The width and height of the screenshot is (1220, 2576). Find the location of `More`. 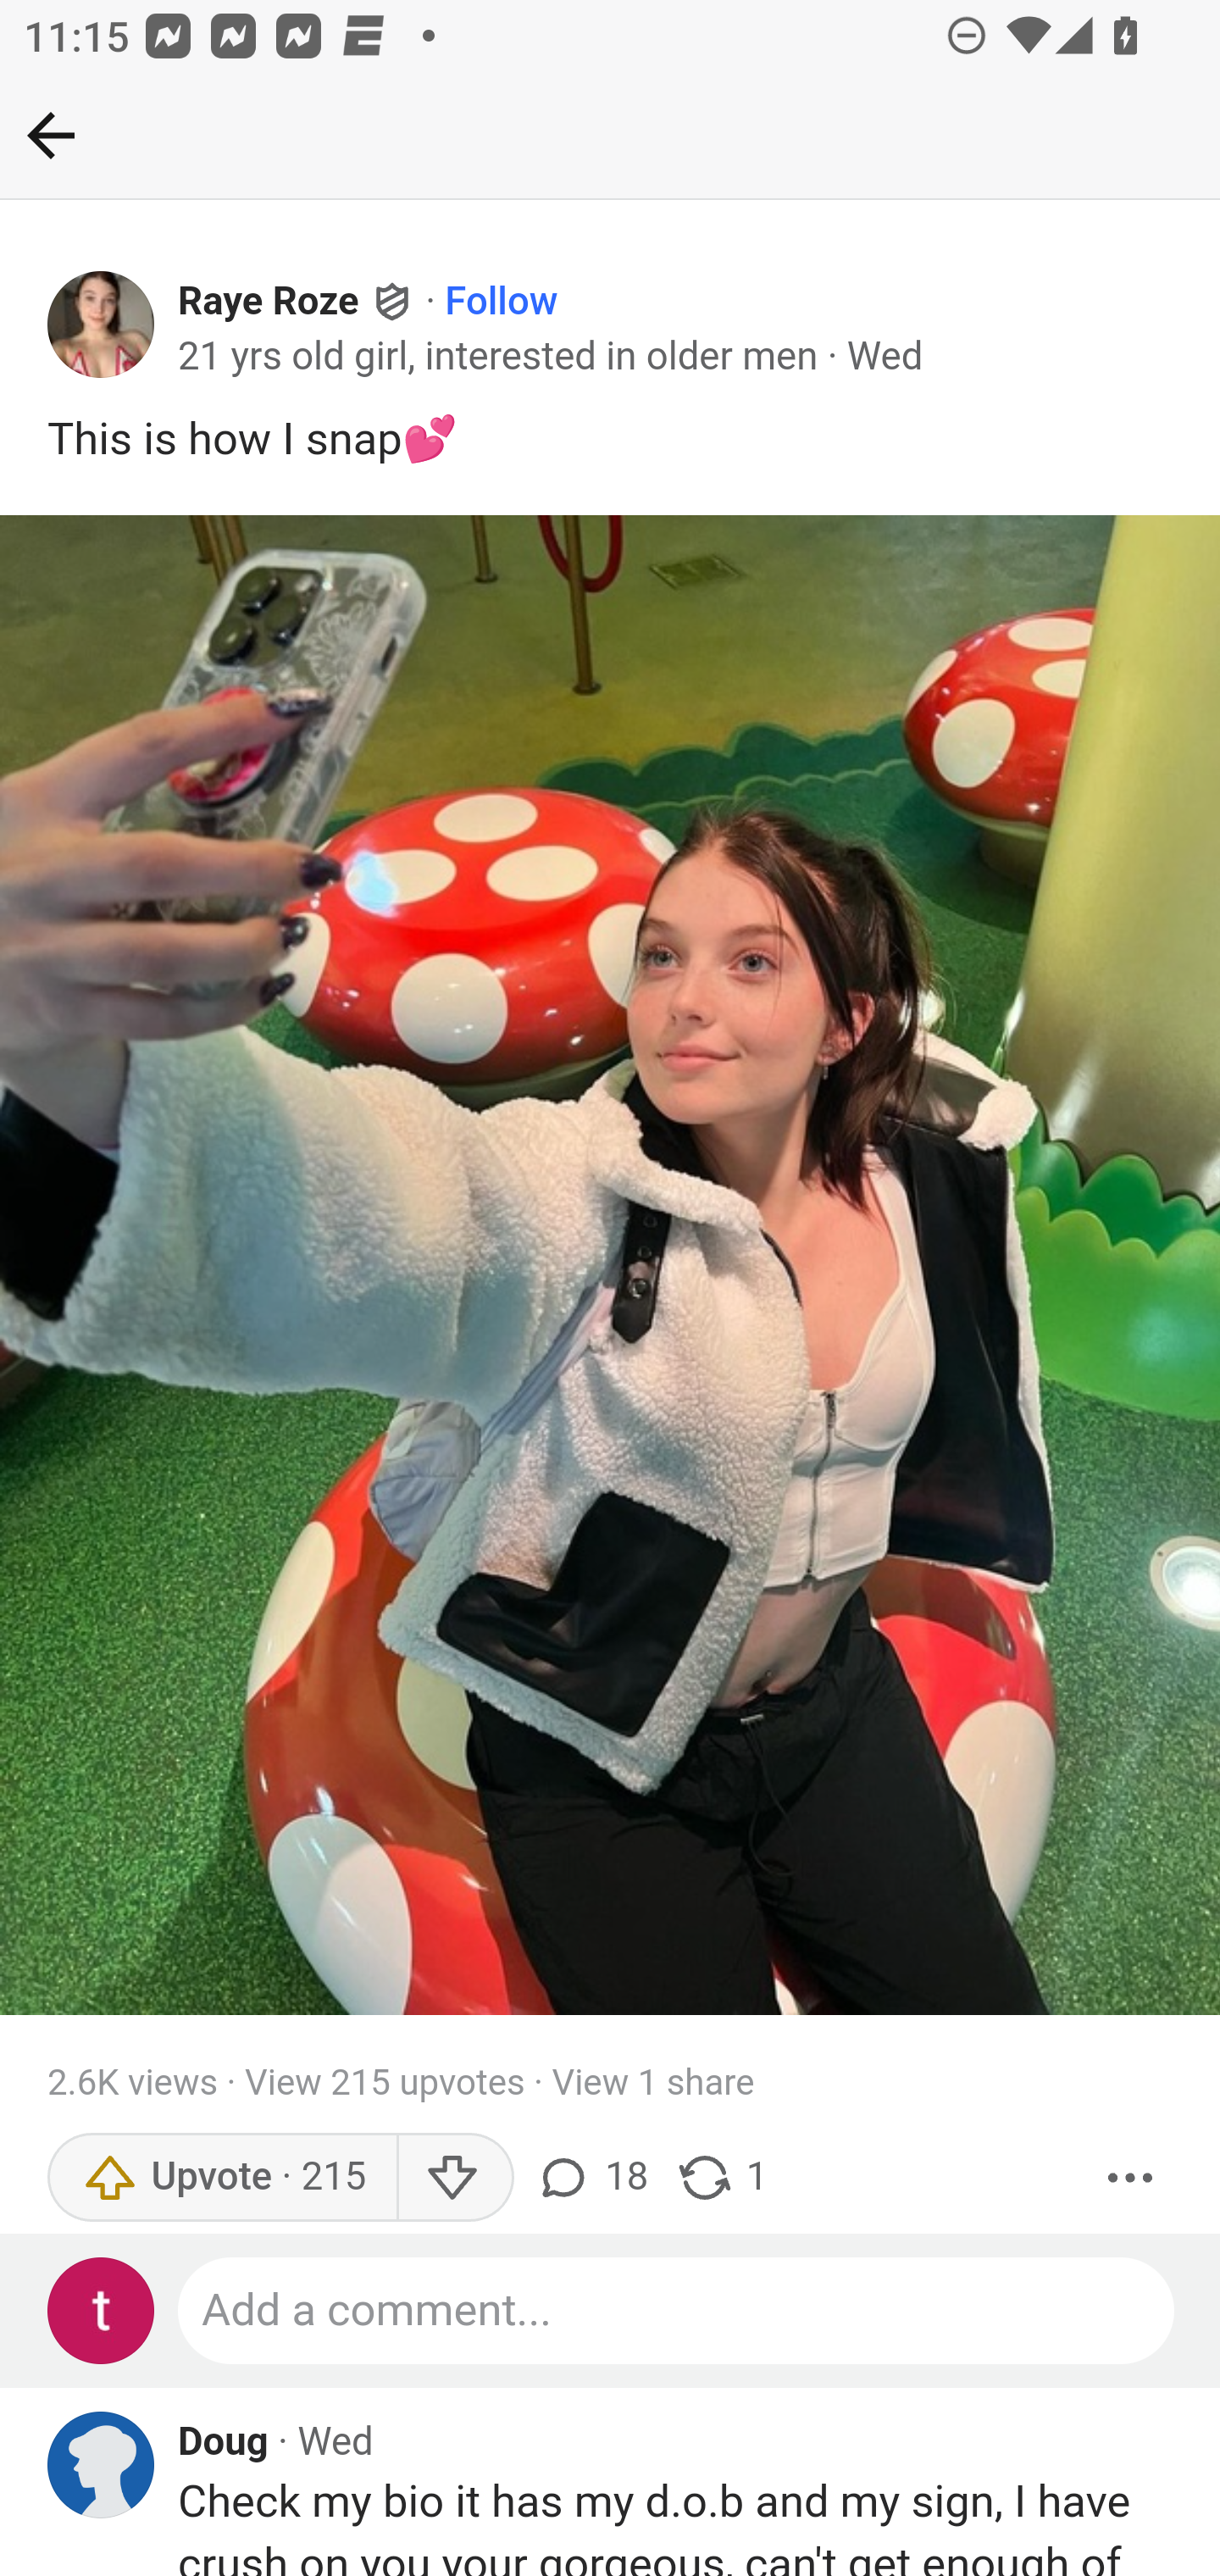

More is located at coordinates (1131, 2176).